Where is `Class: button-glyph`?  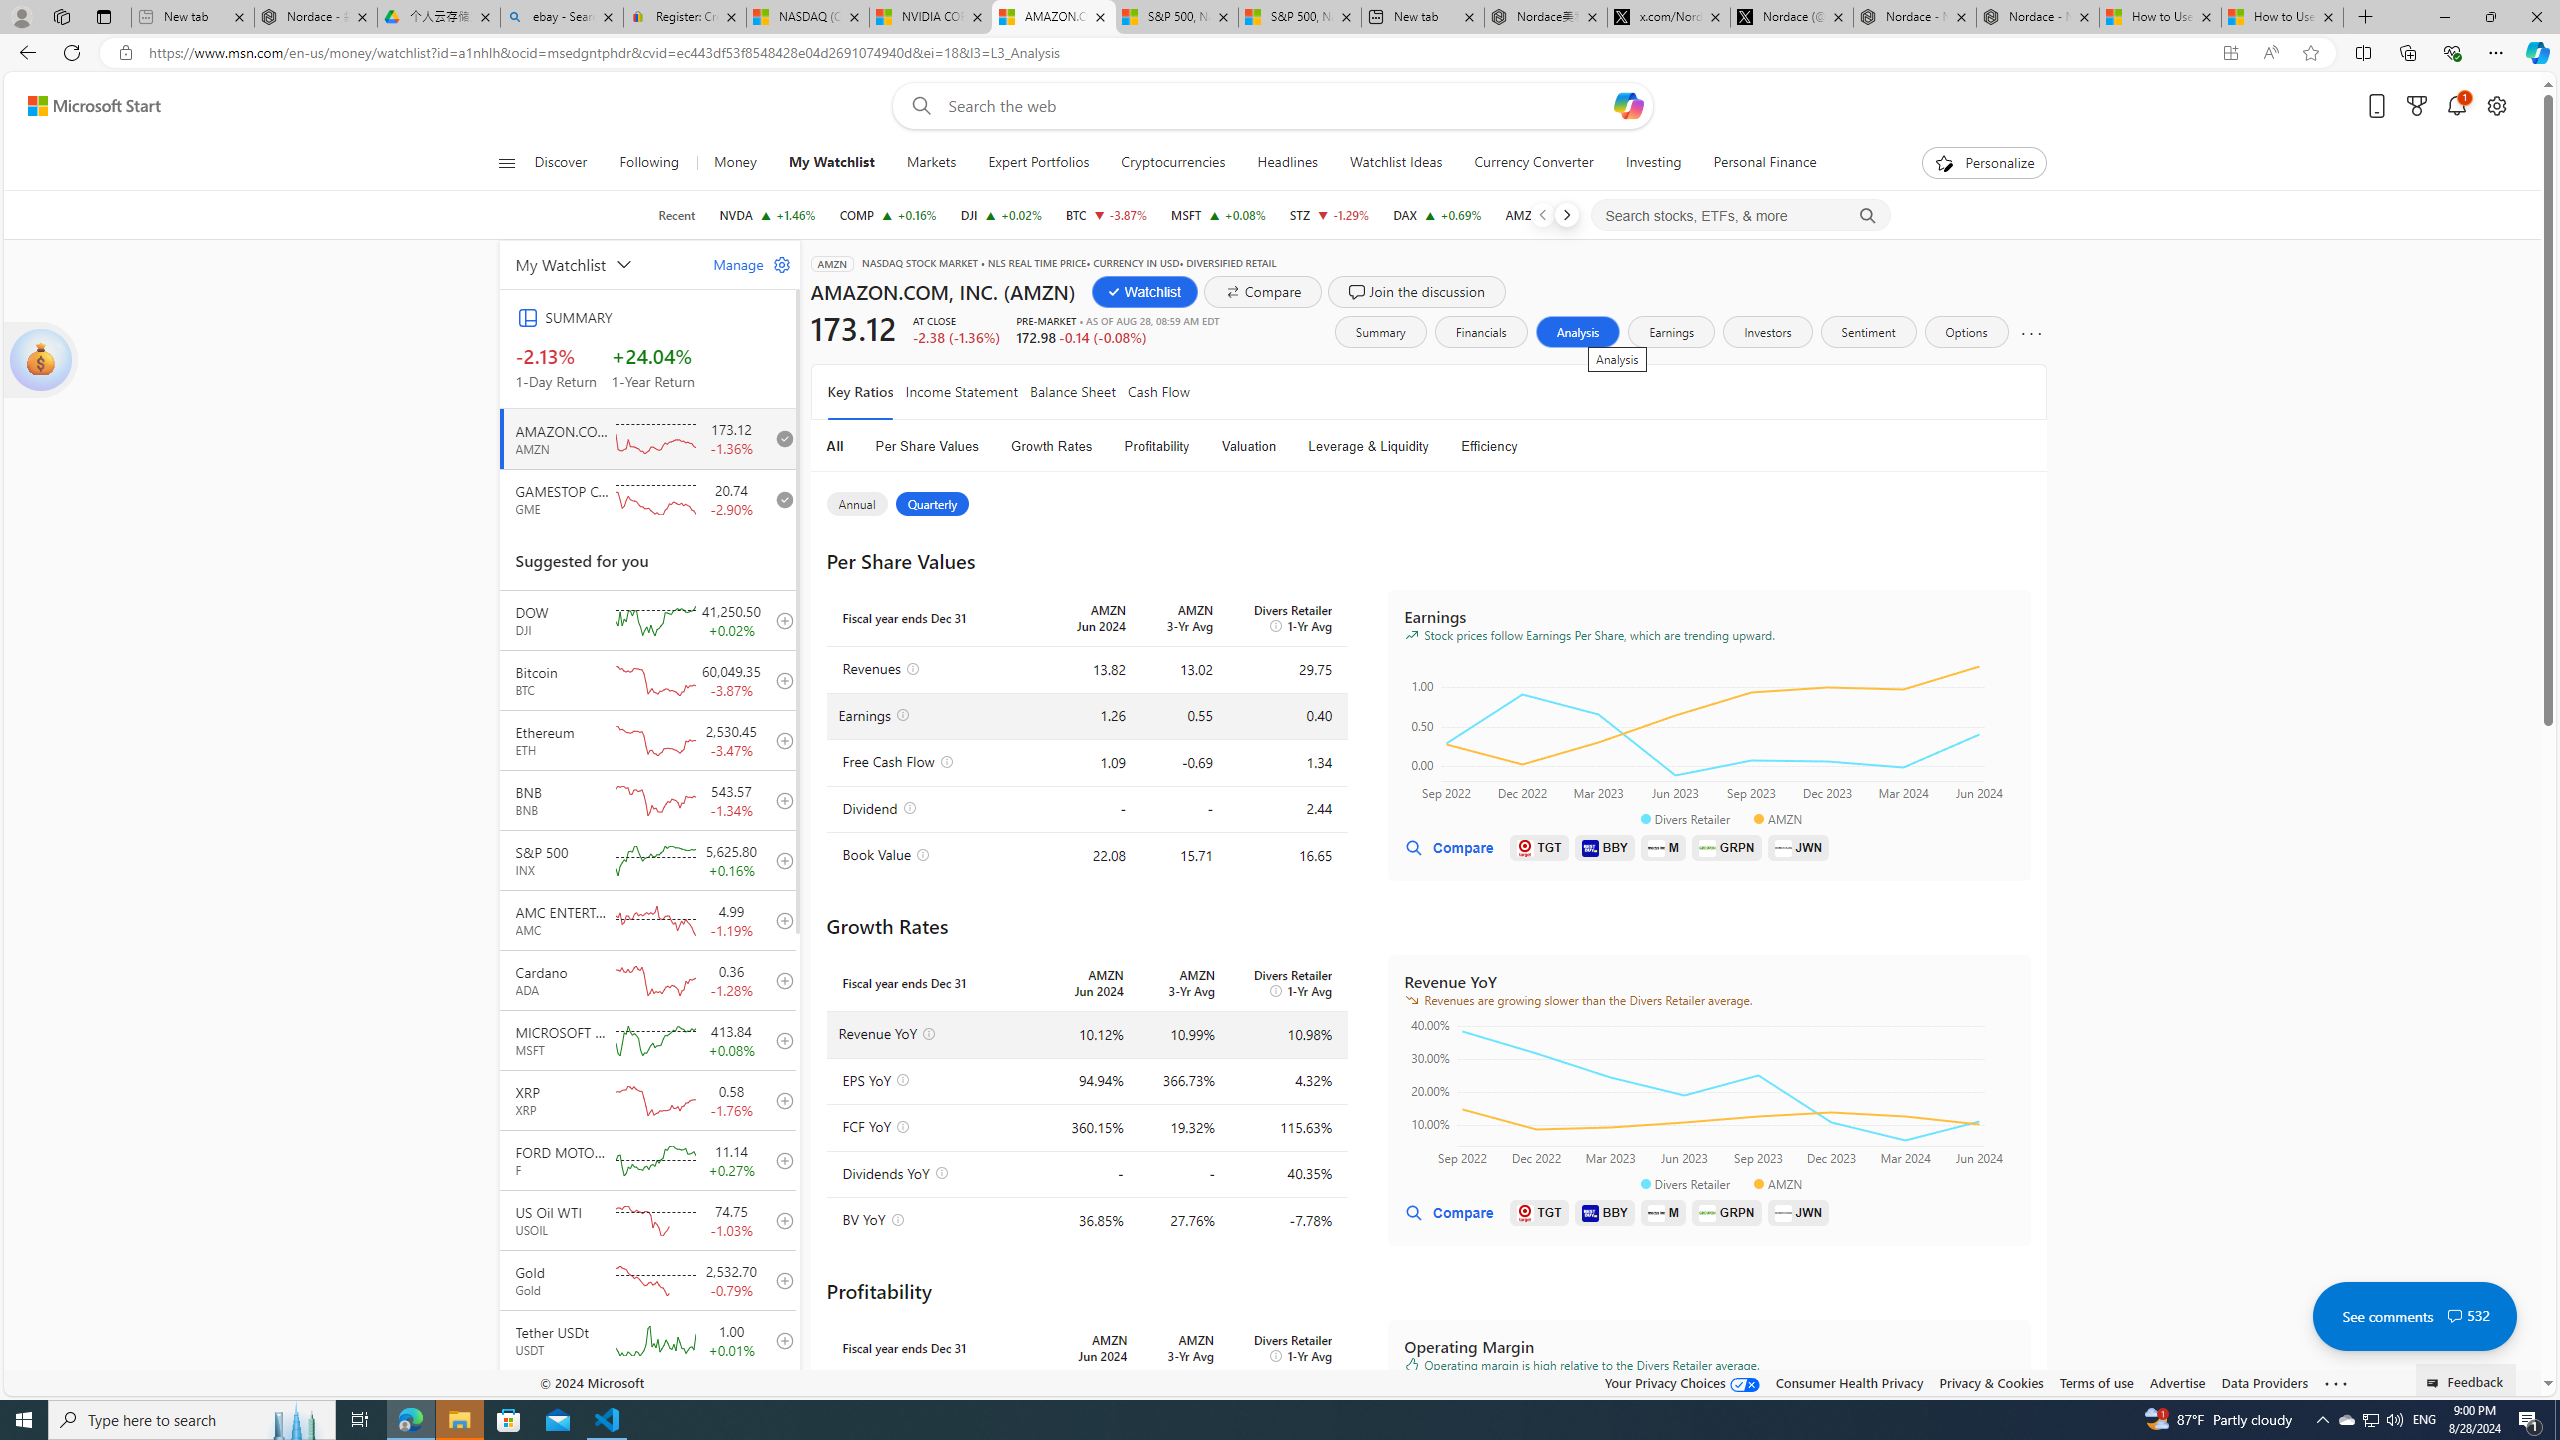
Class: button-glyph is located at coordinates (506, 163).